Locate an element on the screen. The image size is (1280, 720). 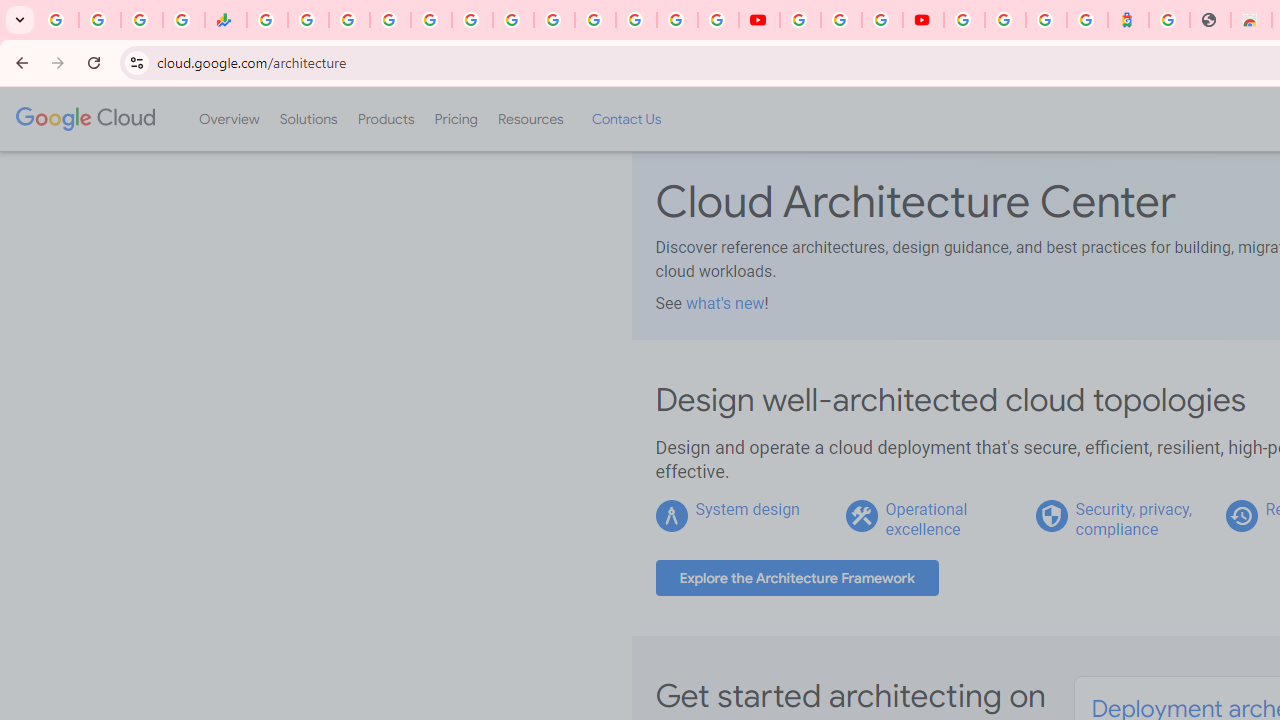
Sign in - Google Accounts is located at coordinates (1005, 20).